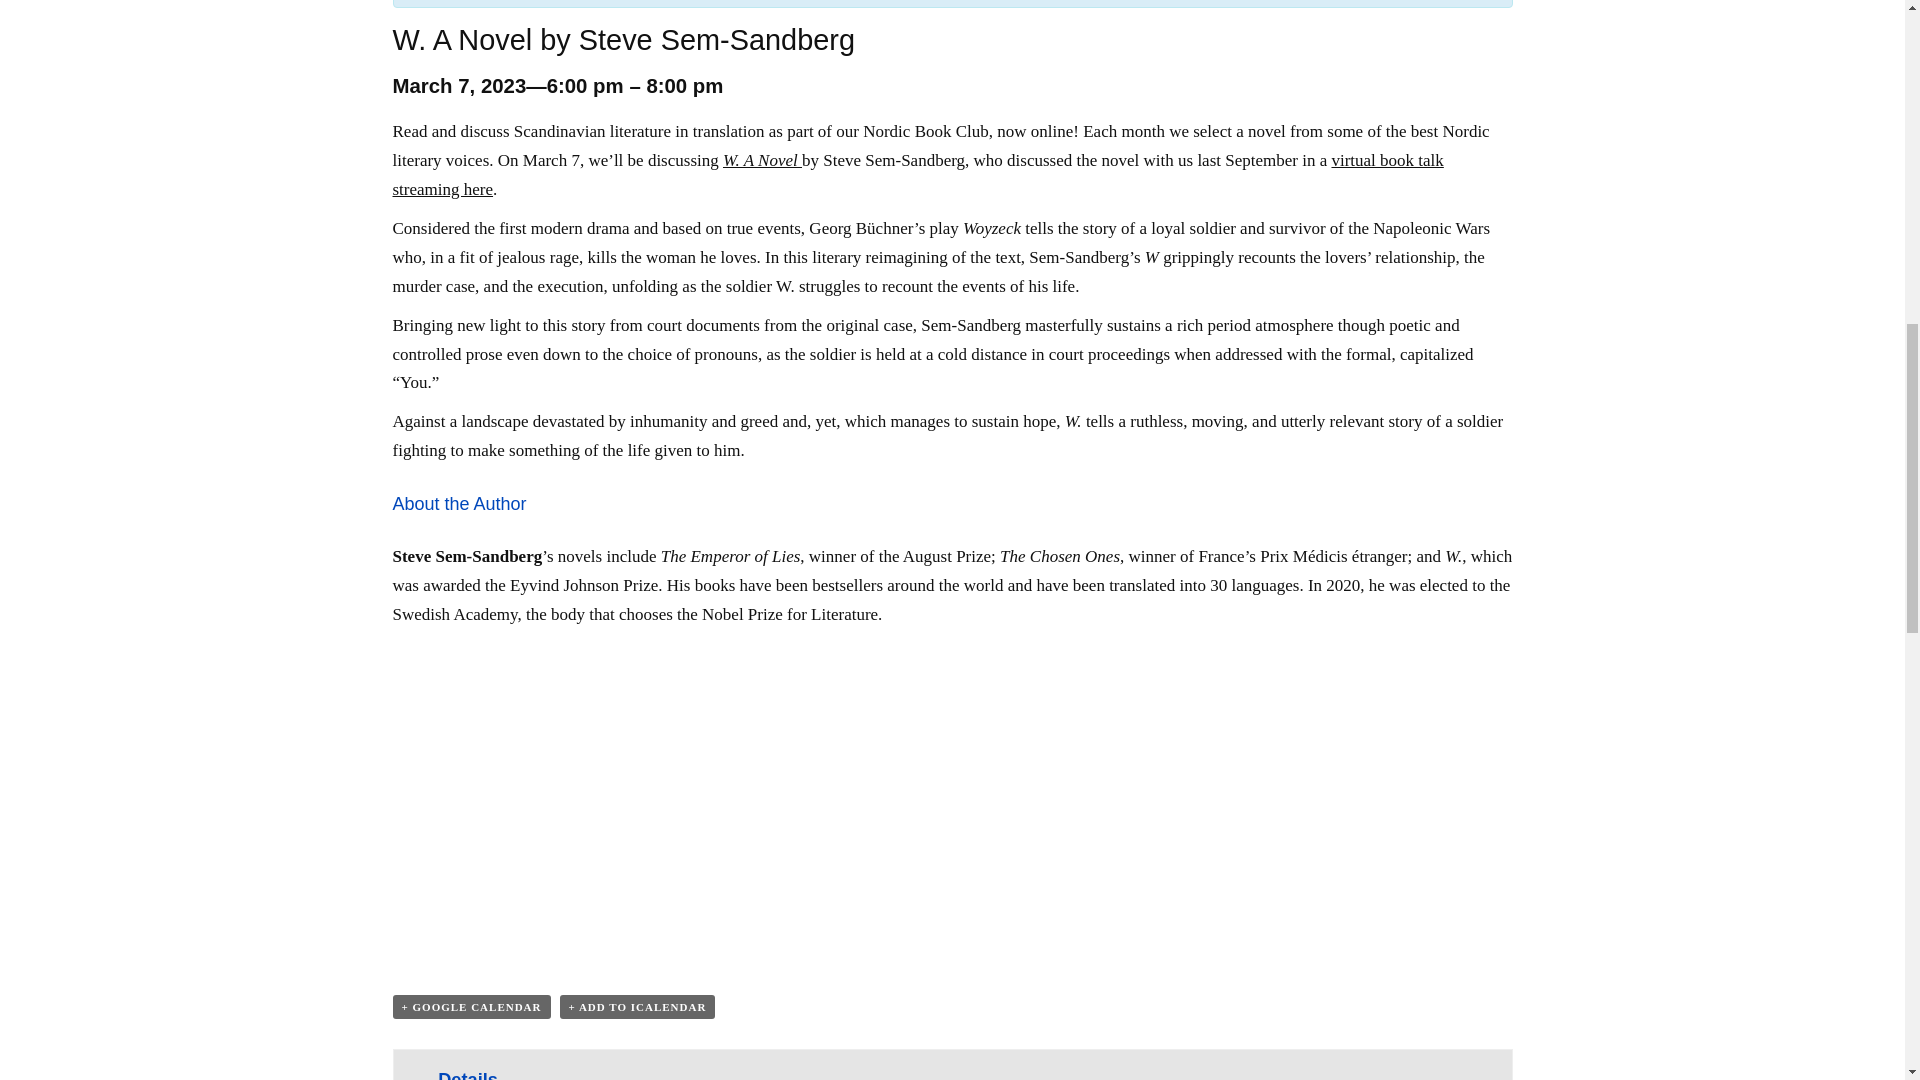 The width and height of the screenshot is (1920, 1080). I want to click on YouTube video player, so click(672, 797).